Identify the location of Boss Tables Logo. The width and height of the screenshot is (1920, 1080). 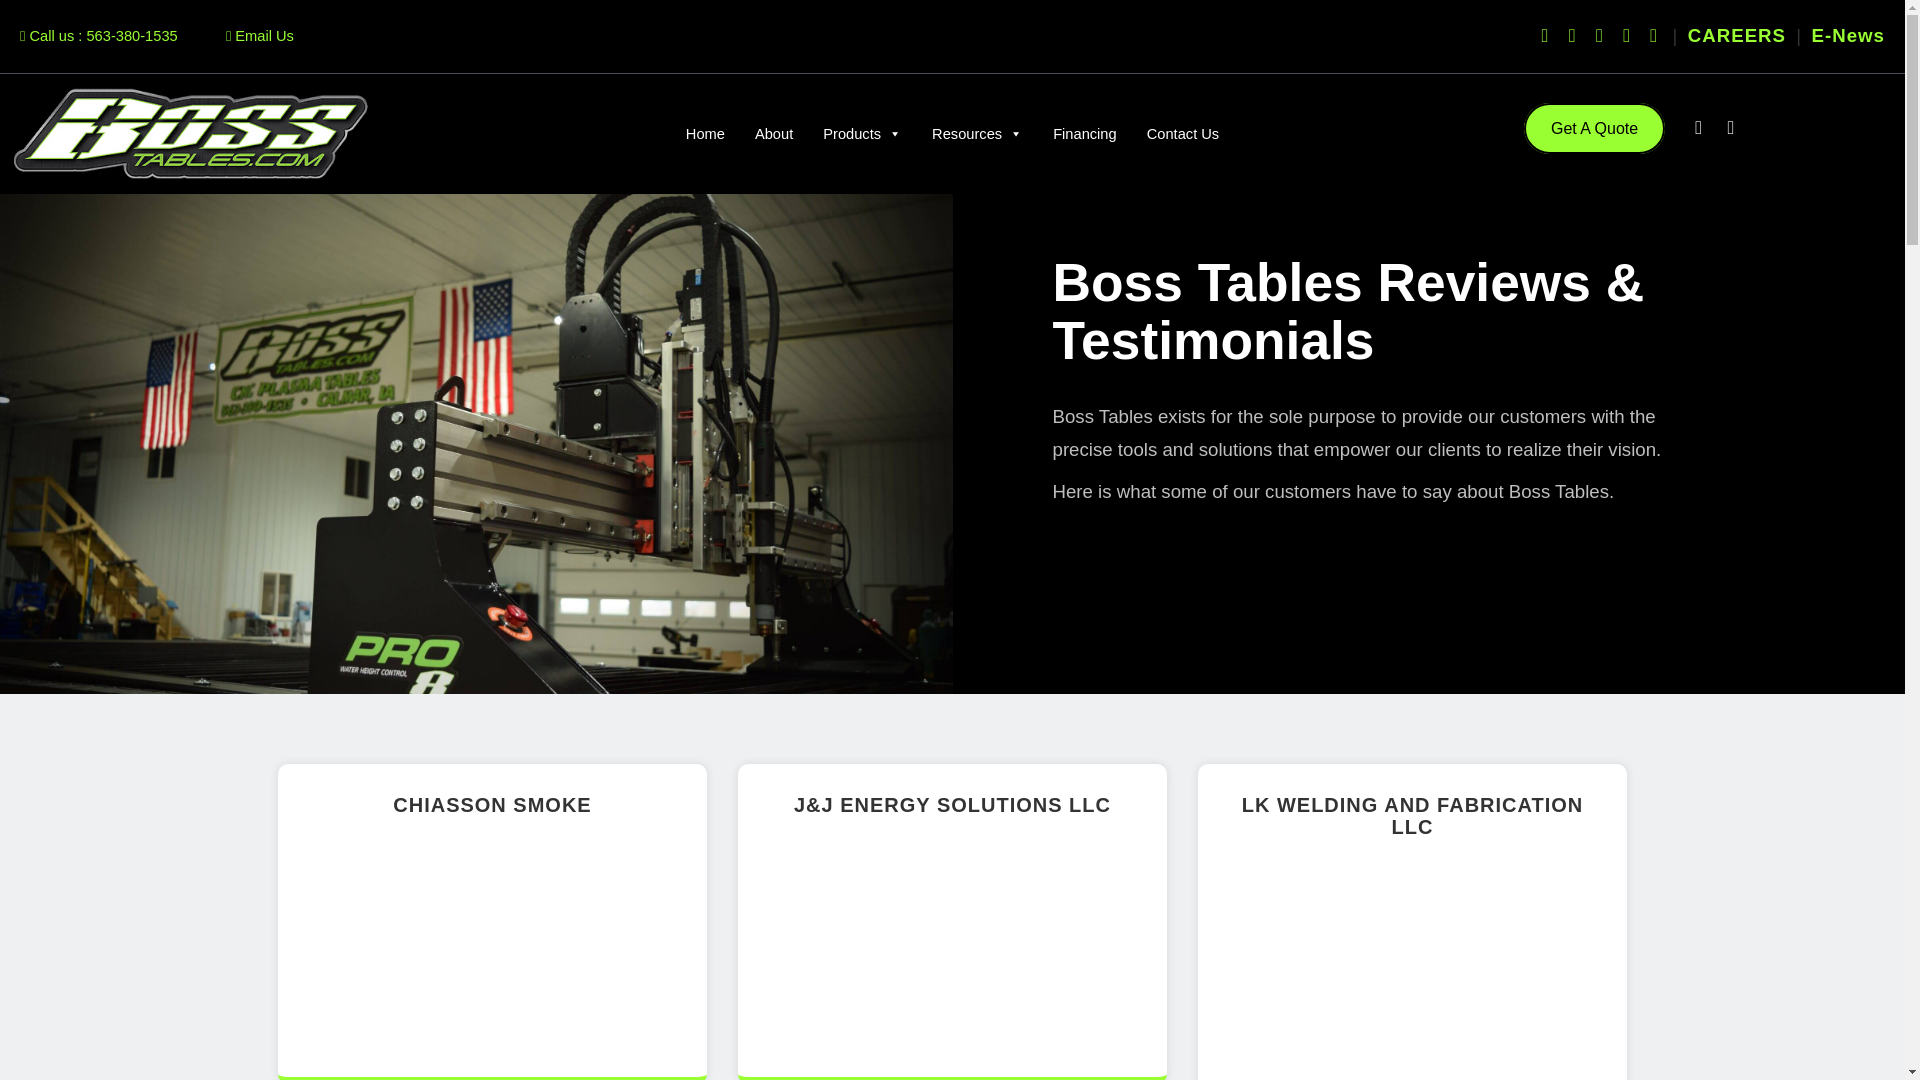
(190, 134).